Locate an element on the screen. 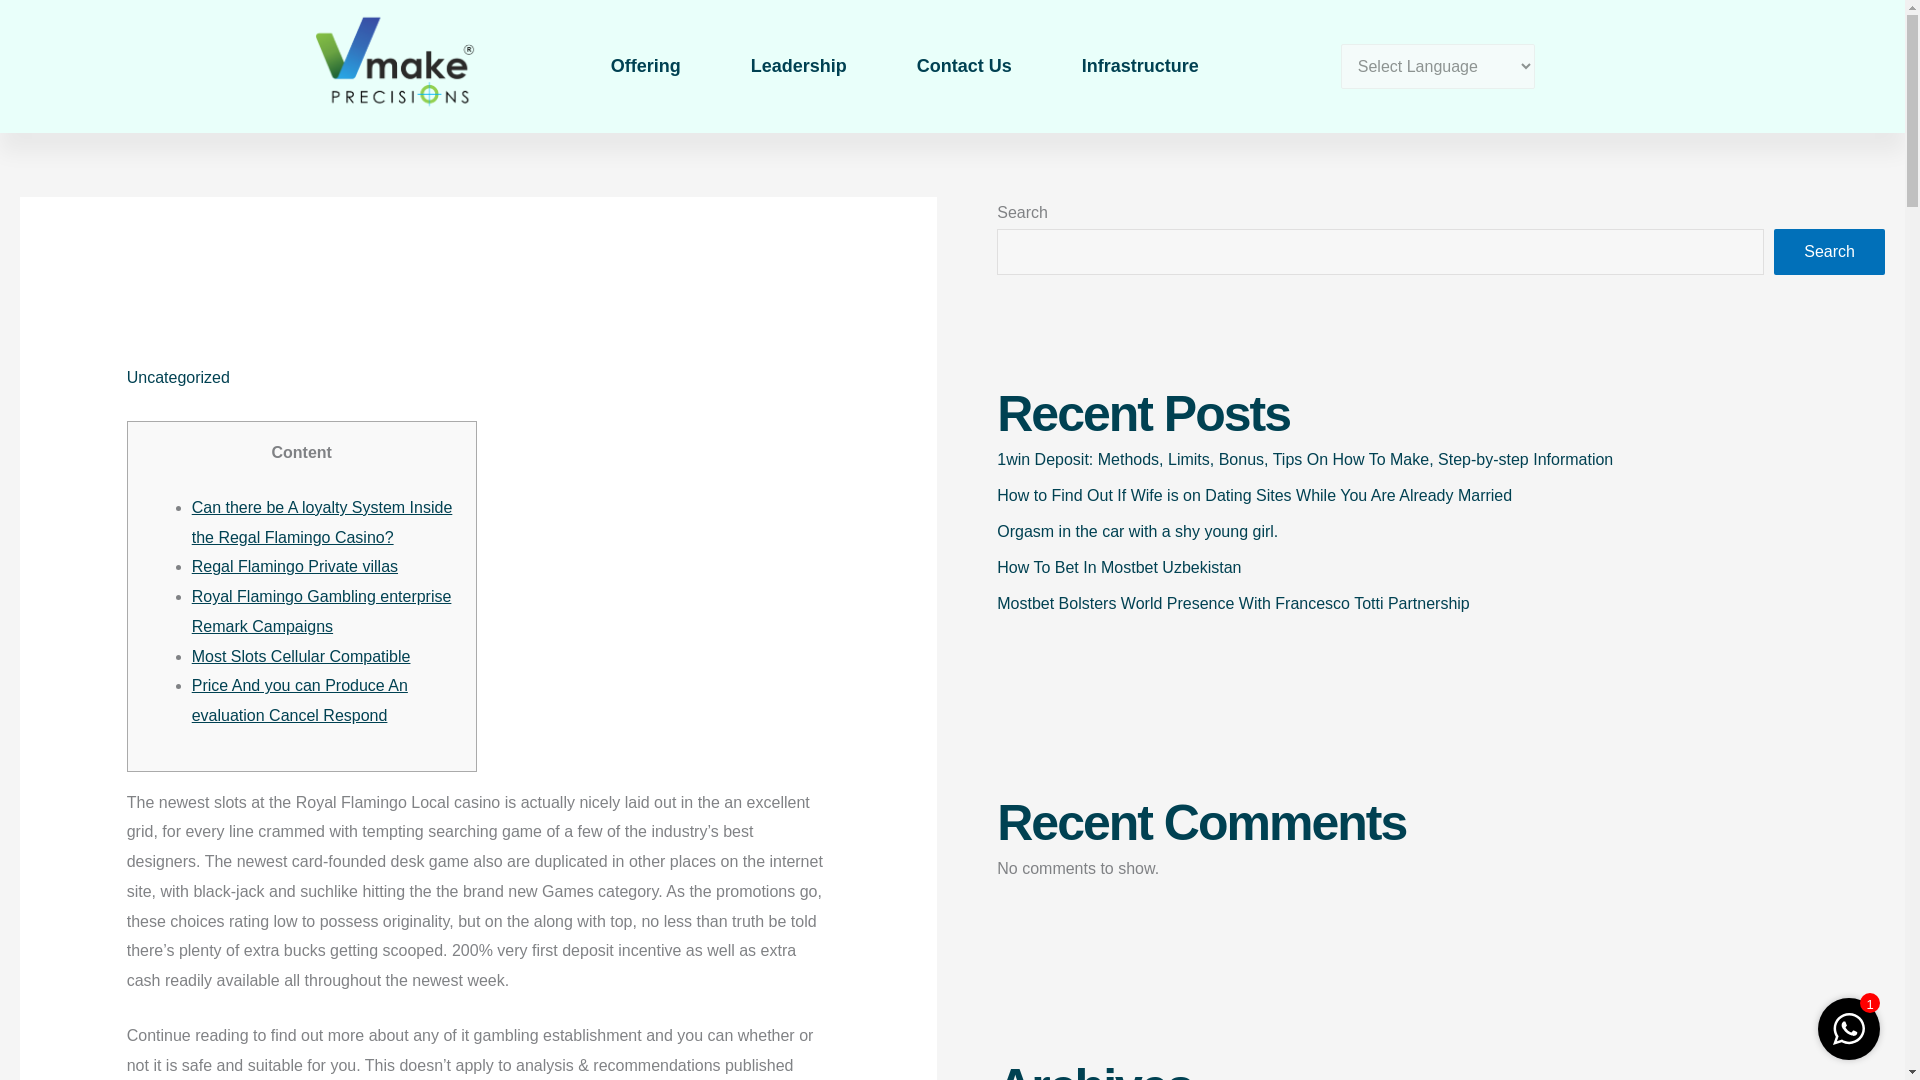 The height and width of the screenshot is (1080, 1920). Offering is located at coordinates (646, 66).